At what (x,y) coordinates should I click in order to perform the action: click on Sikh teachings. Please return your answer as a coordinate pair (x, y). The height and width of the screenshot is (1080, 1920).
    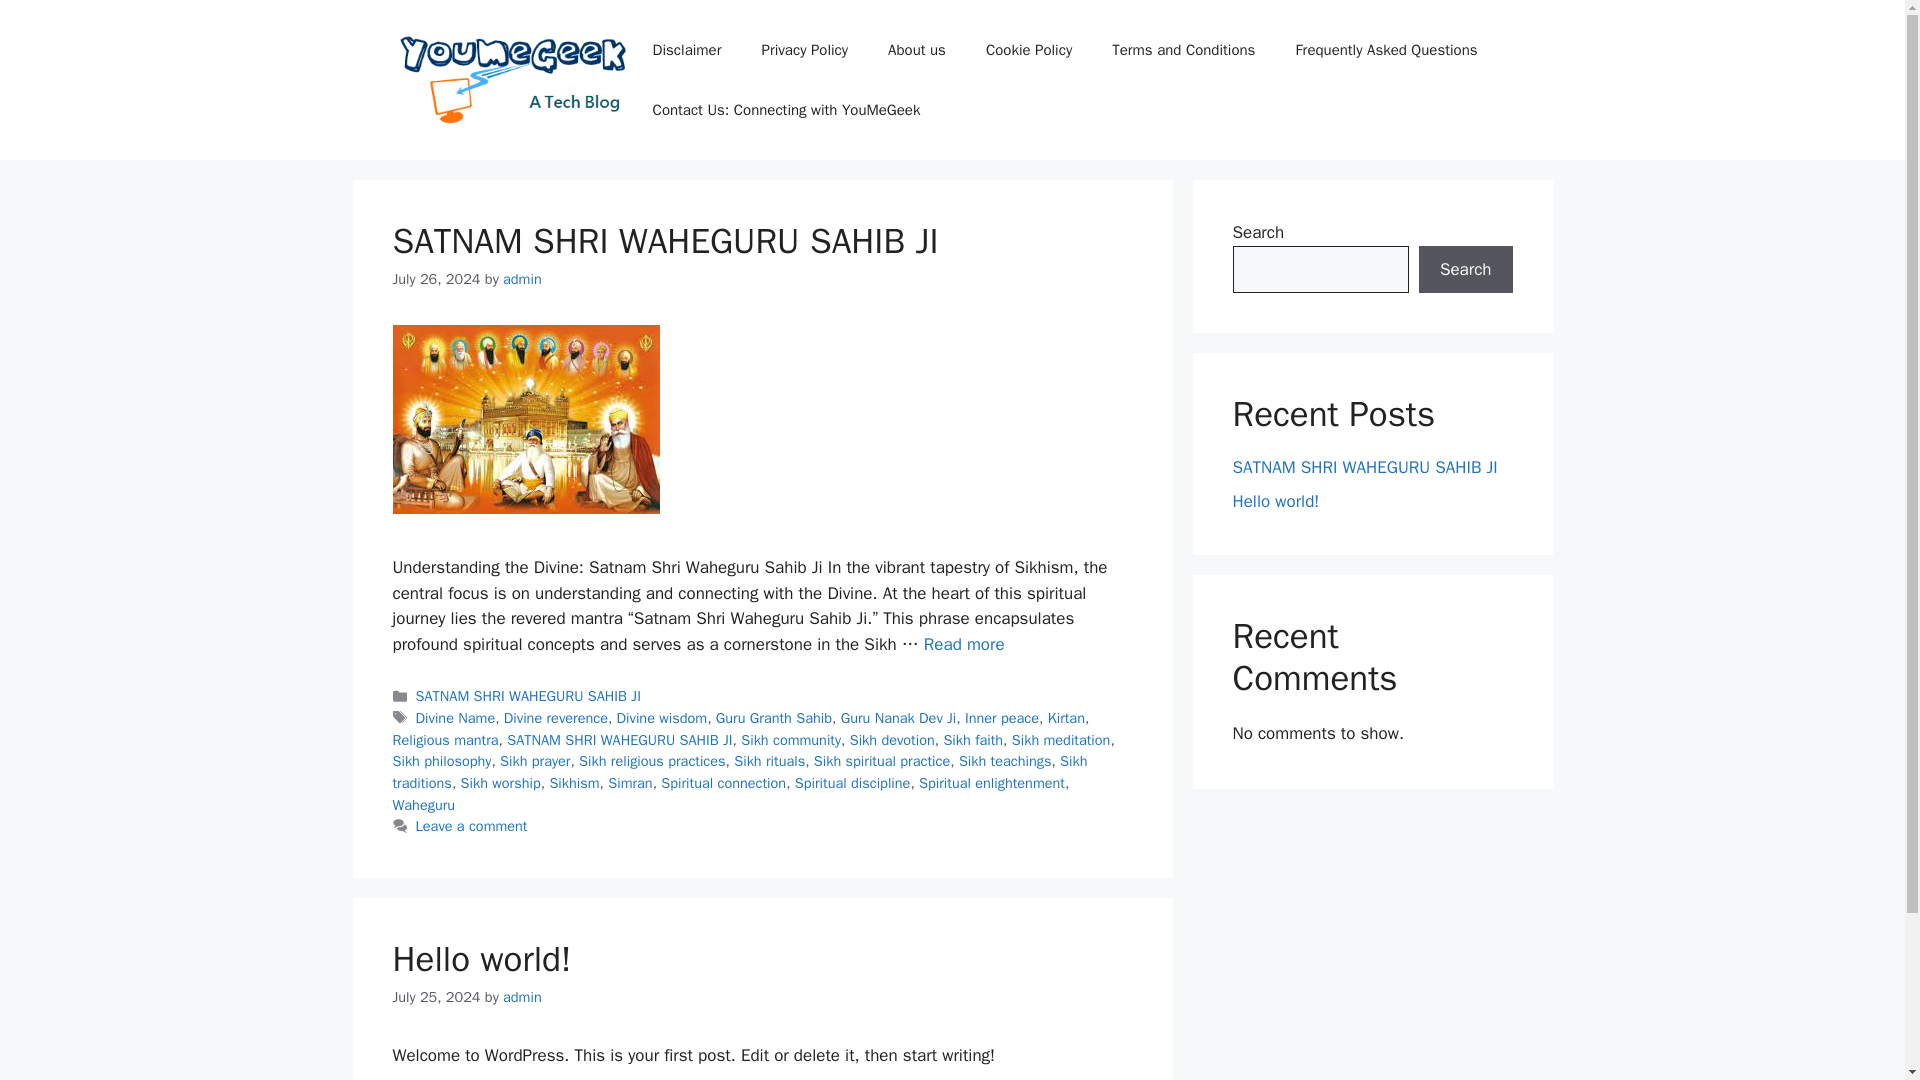
    Looking at the image, I should click on (1005, 760).